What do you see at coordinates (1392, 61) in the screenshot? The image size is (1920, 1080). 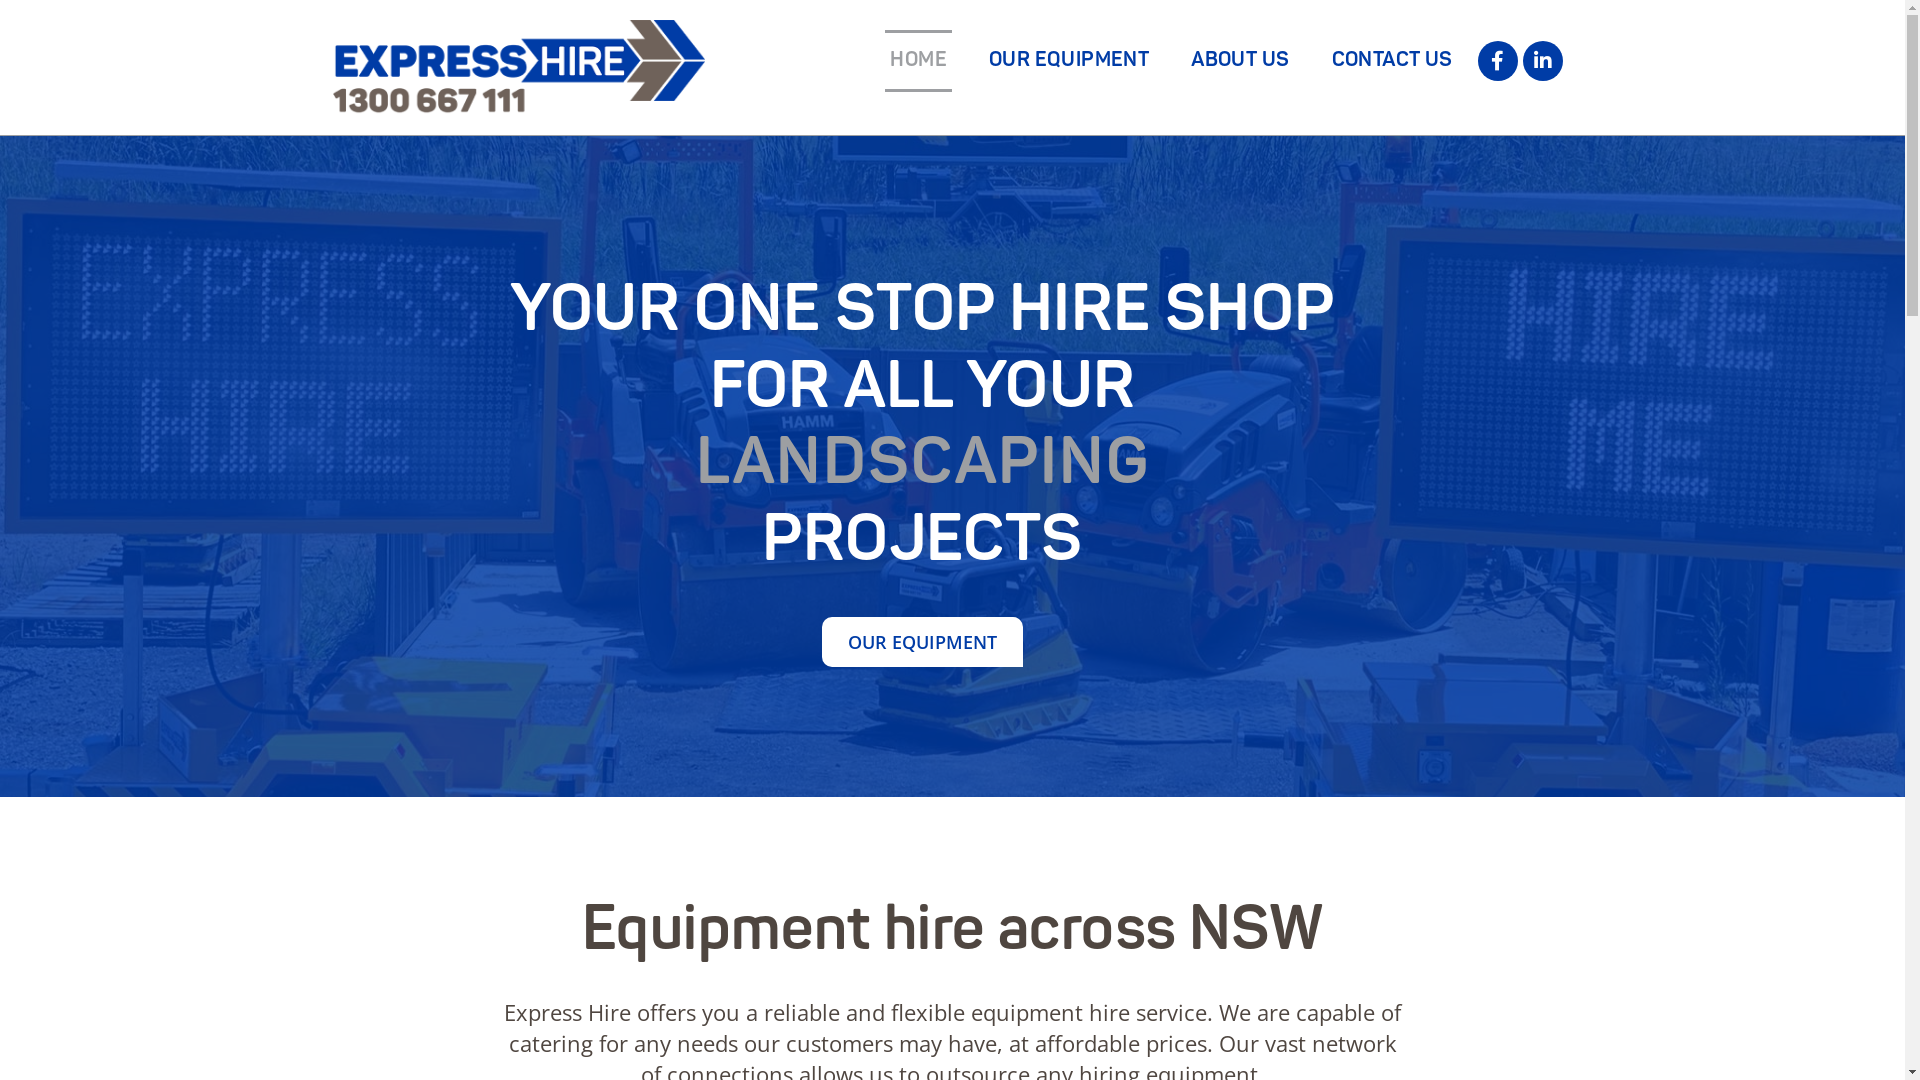 I see `CONTACT US` at bounding box center [1392, 61].